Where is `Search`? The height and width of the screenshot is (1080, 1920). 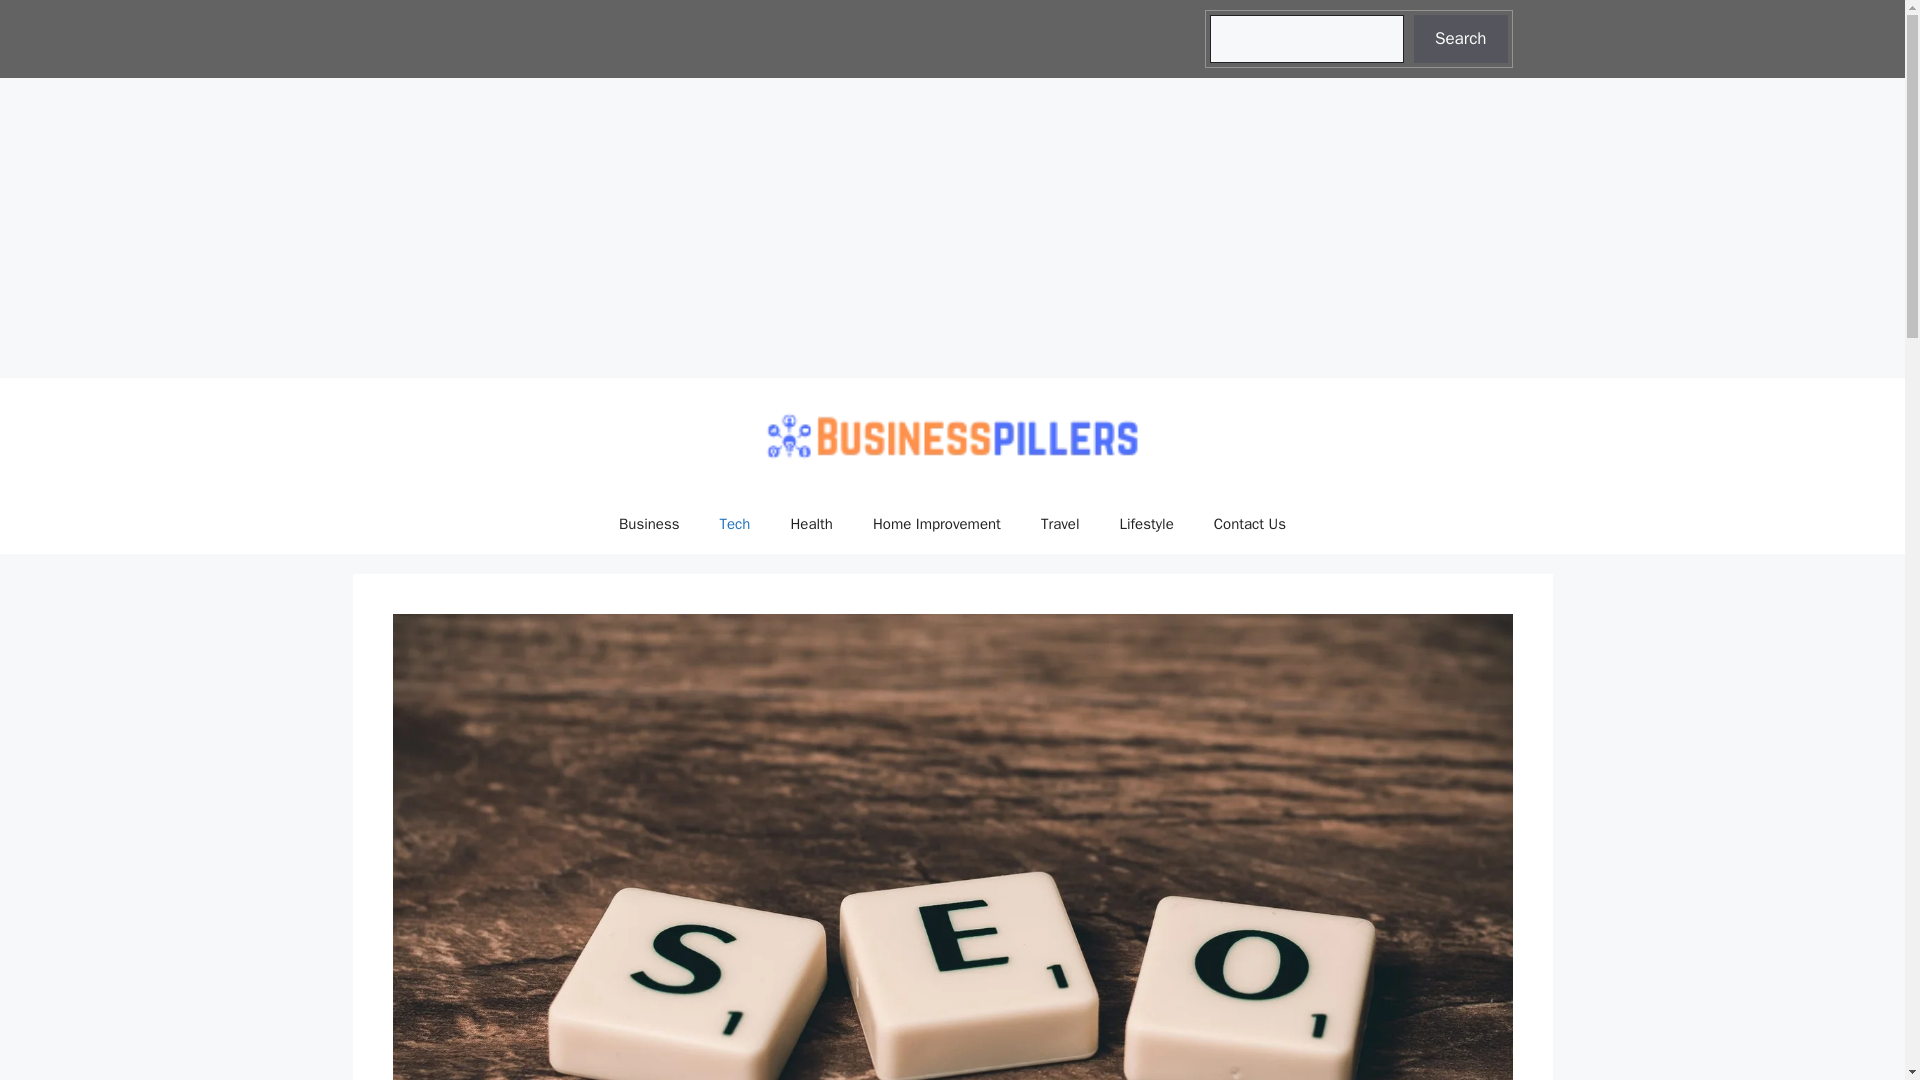
Search is located at coordinates (1460, 38).